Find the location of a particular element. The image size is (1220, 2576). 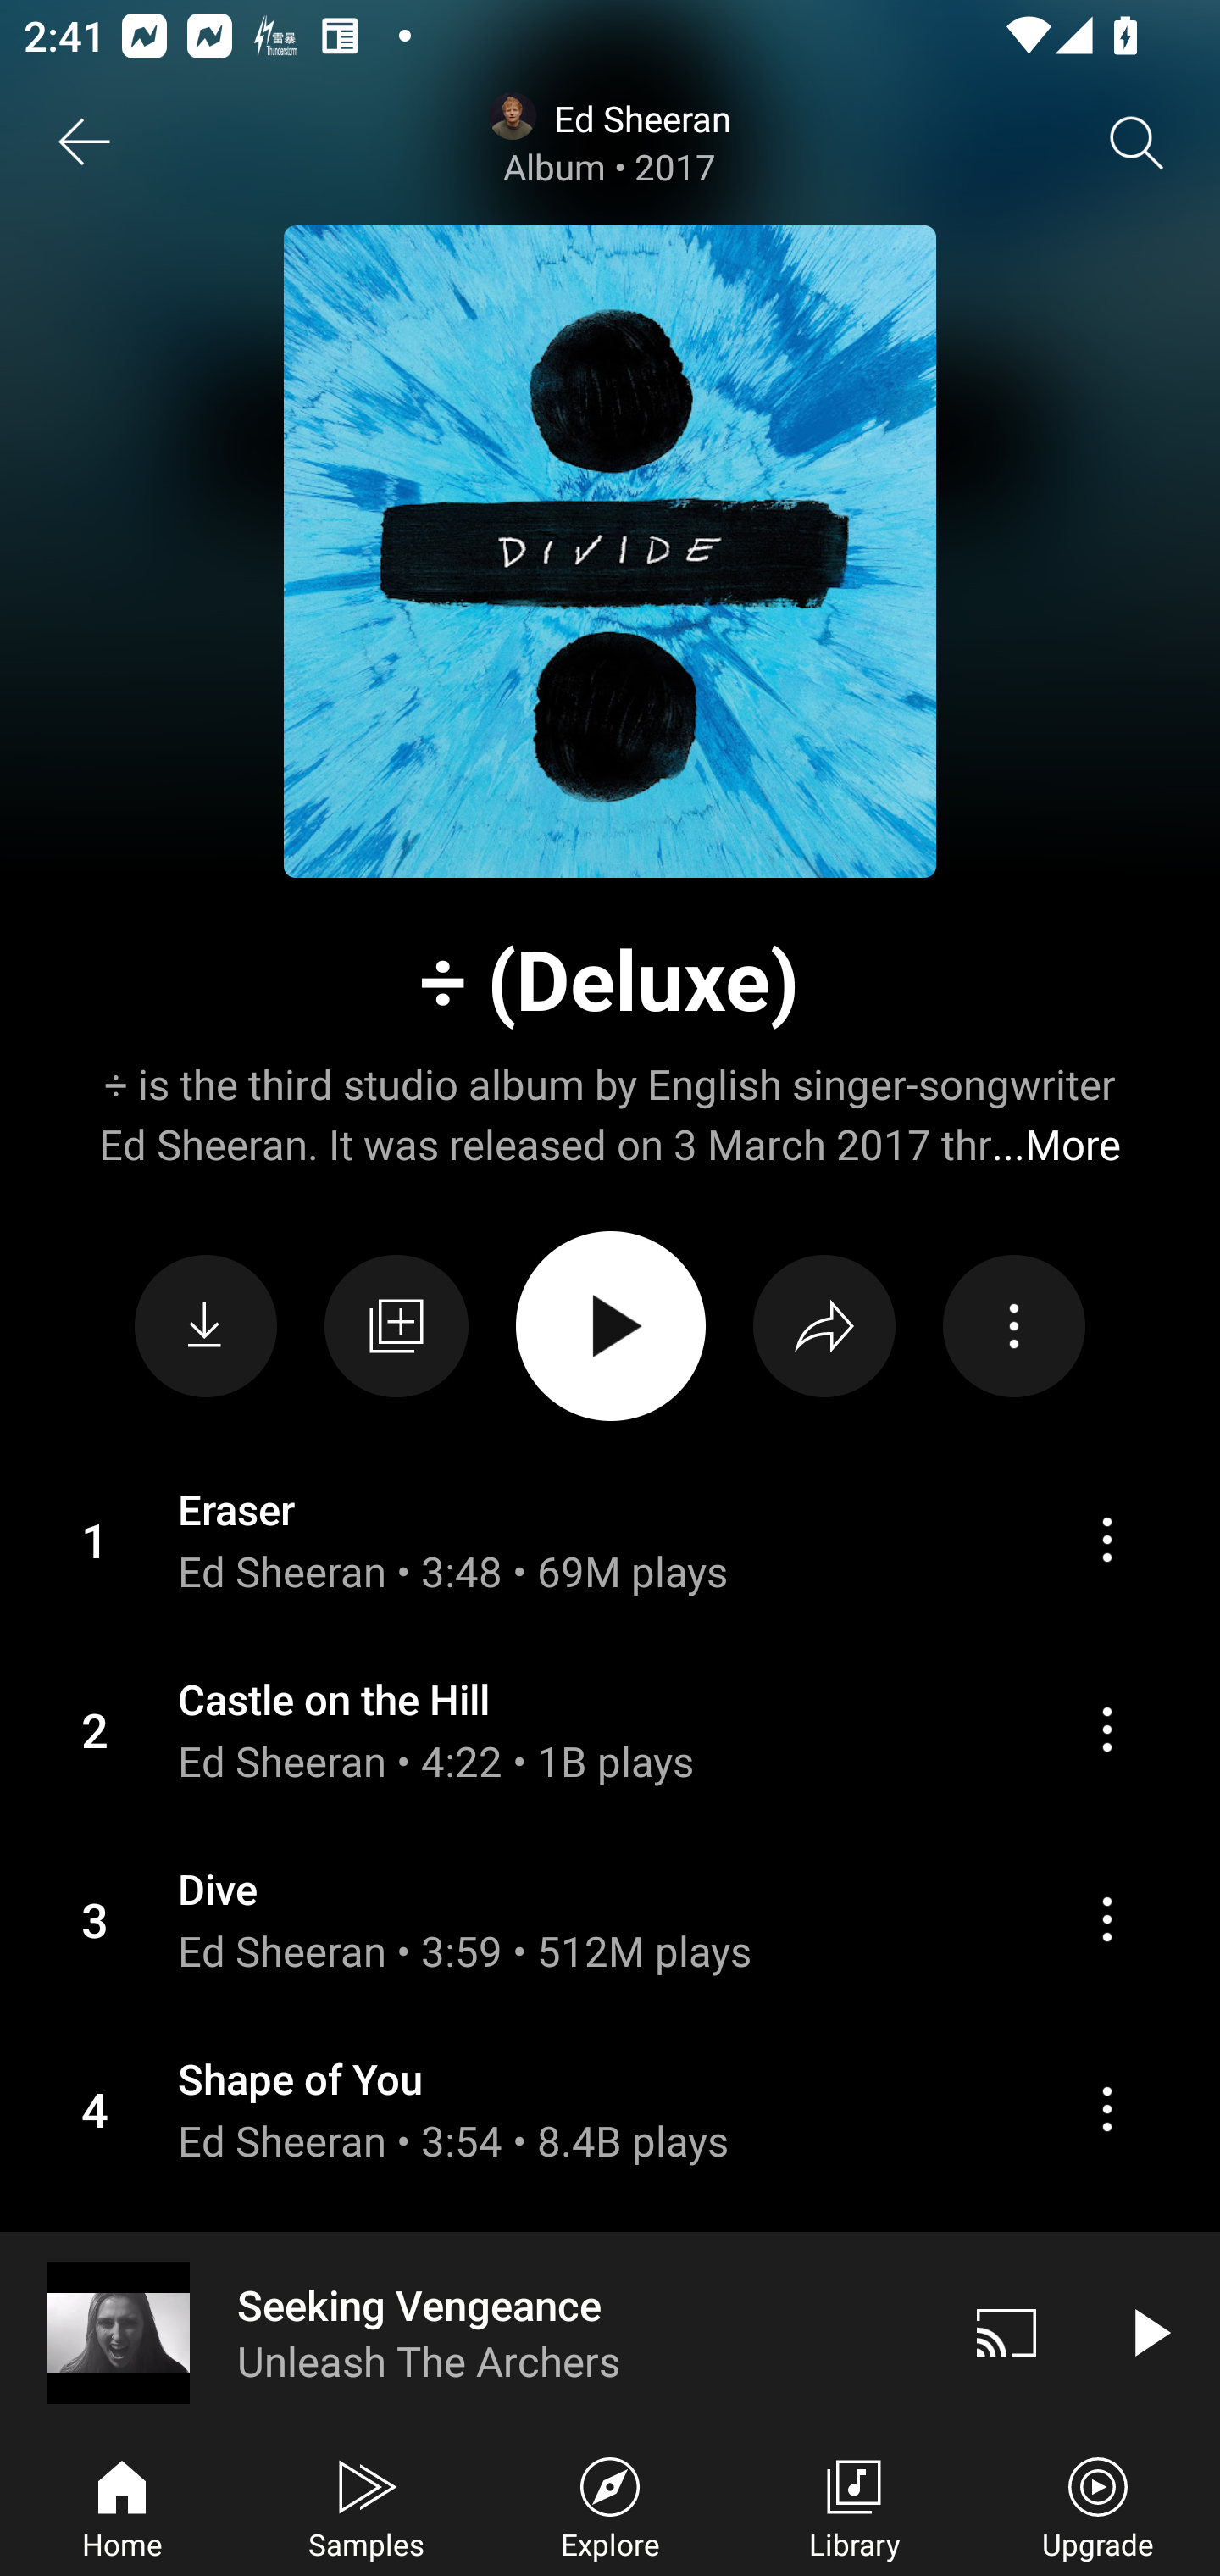

Share is located at coordinates (823, 1327).